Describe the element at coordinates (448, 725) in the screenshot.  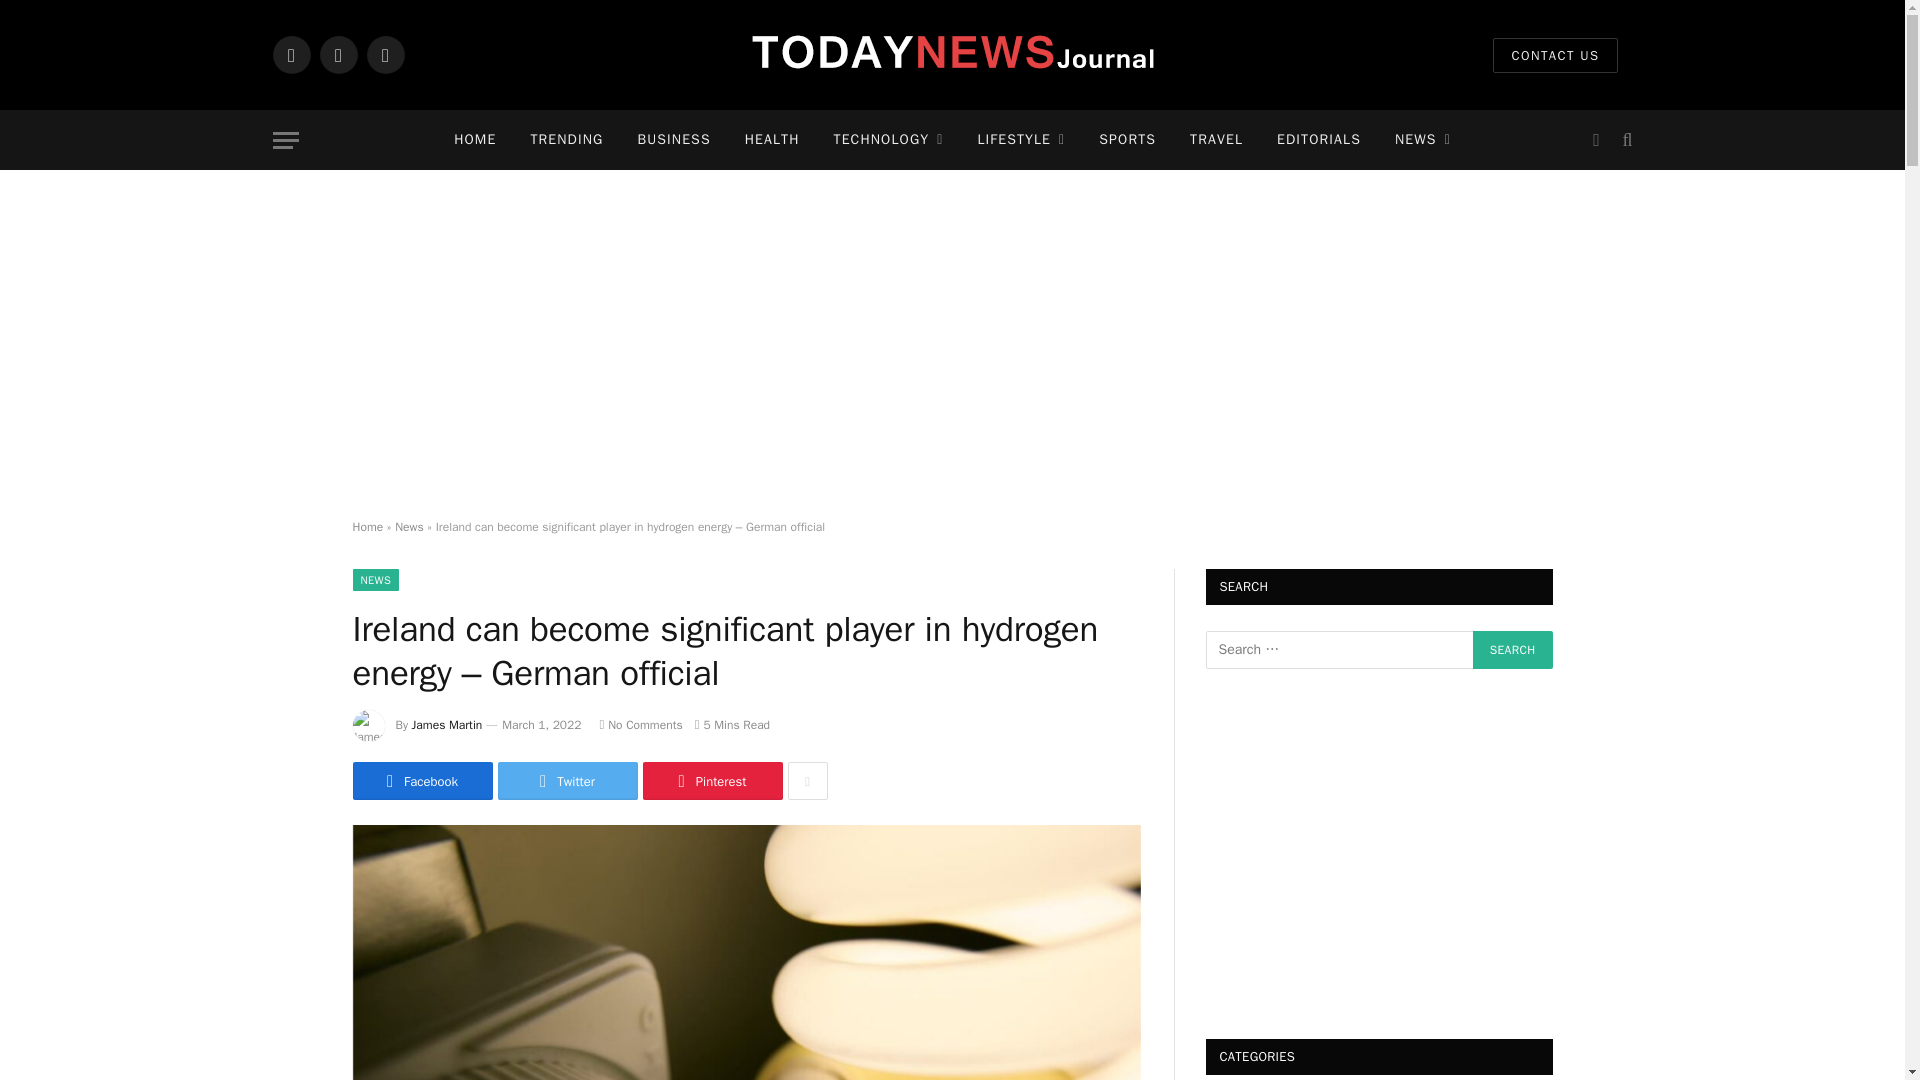
I see `Posts by James Martin` at that location.